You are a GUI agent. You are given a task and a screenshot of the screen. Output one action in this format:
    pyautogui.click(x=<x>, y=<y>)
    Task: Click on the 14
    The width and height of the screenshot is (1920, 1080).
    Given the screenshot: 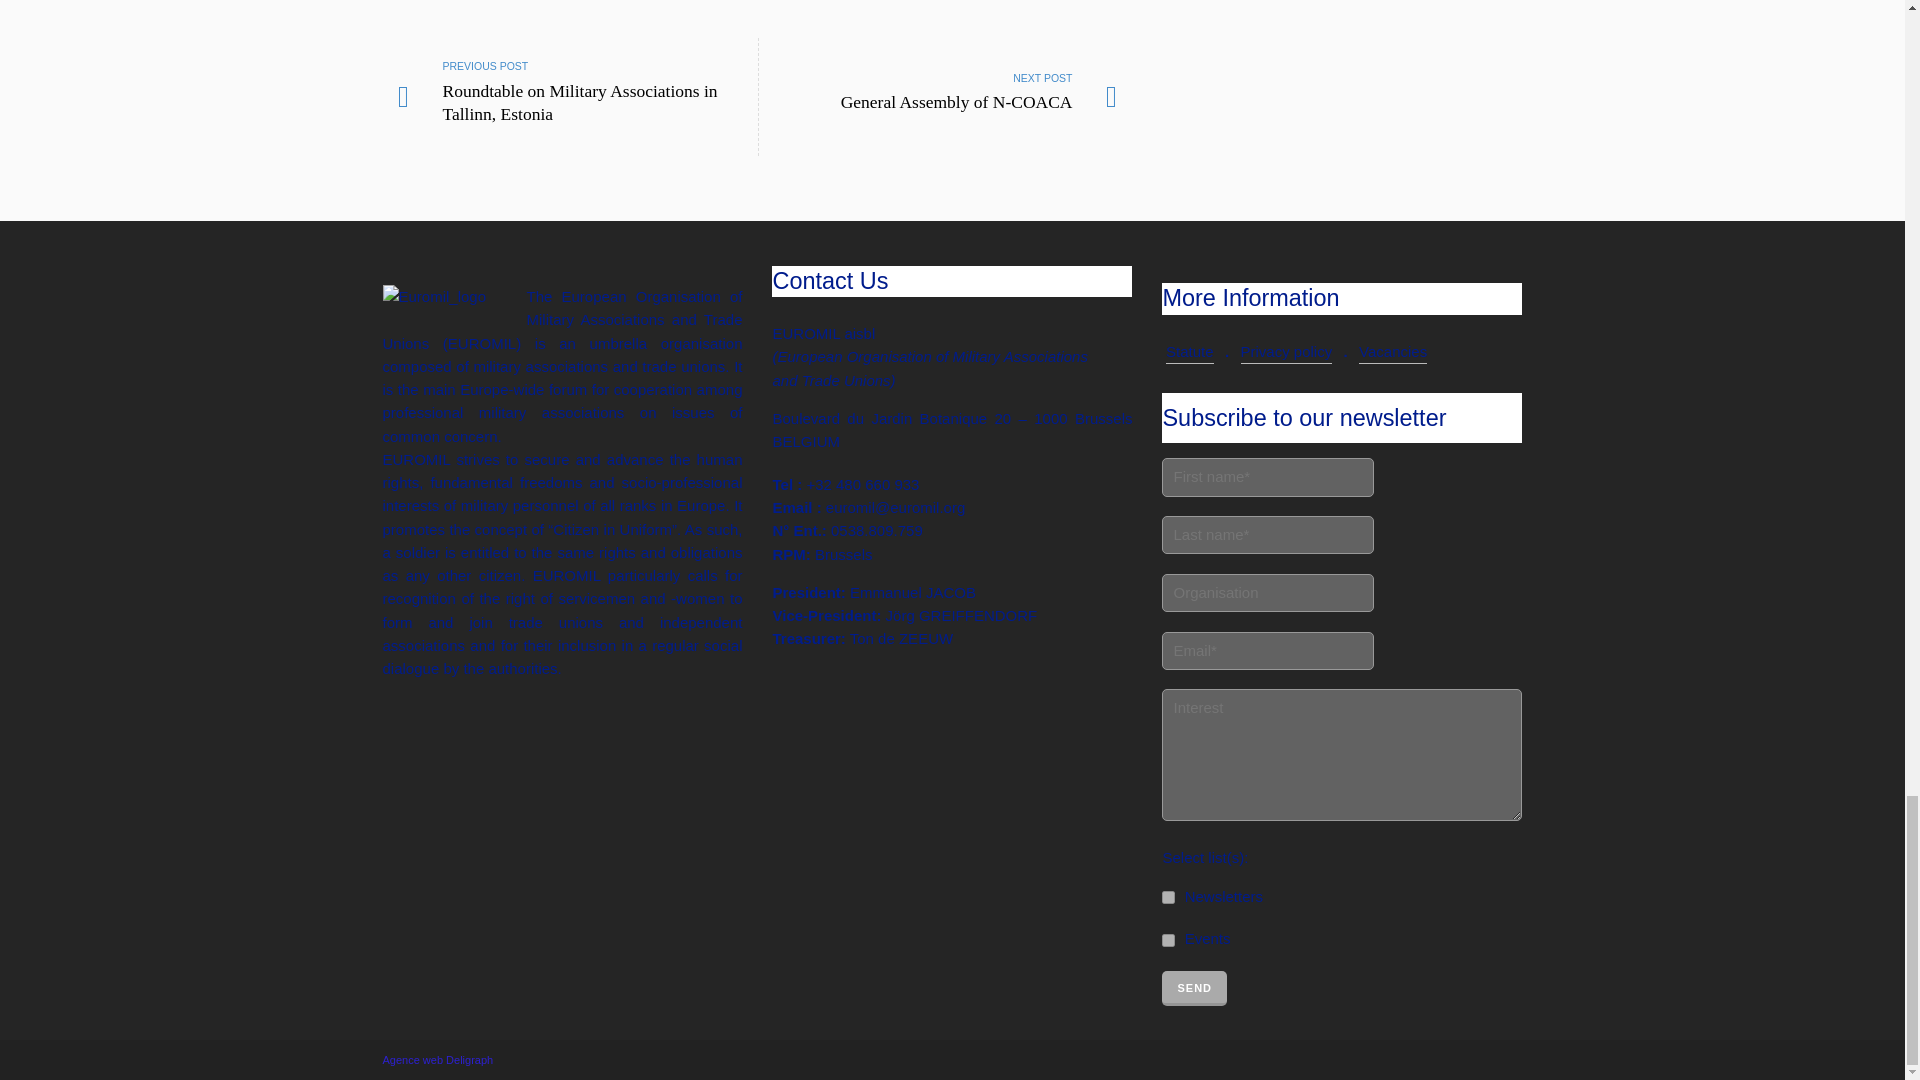 What is the action you would take?
    pyautogui.click(x=1168, y=897)
    